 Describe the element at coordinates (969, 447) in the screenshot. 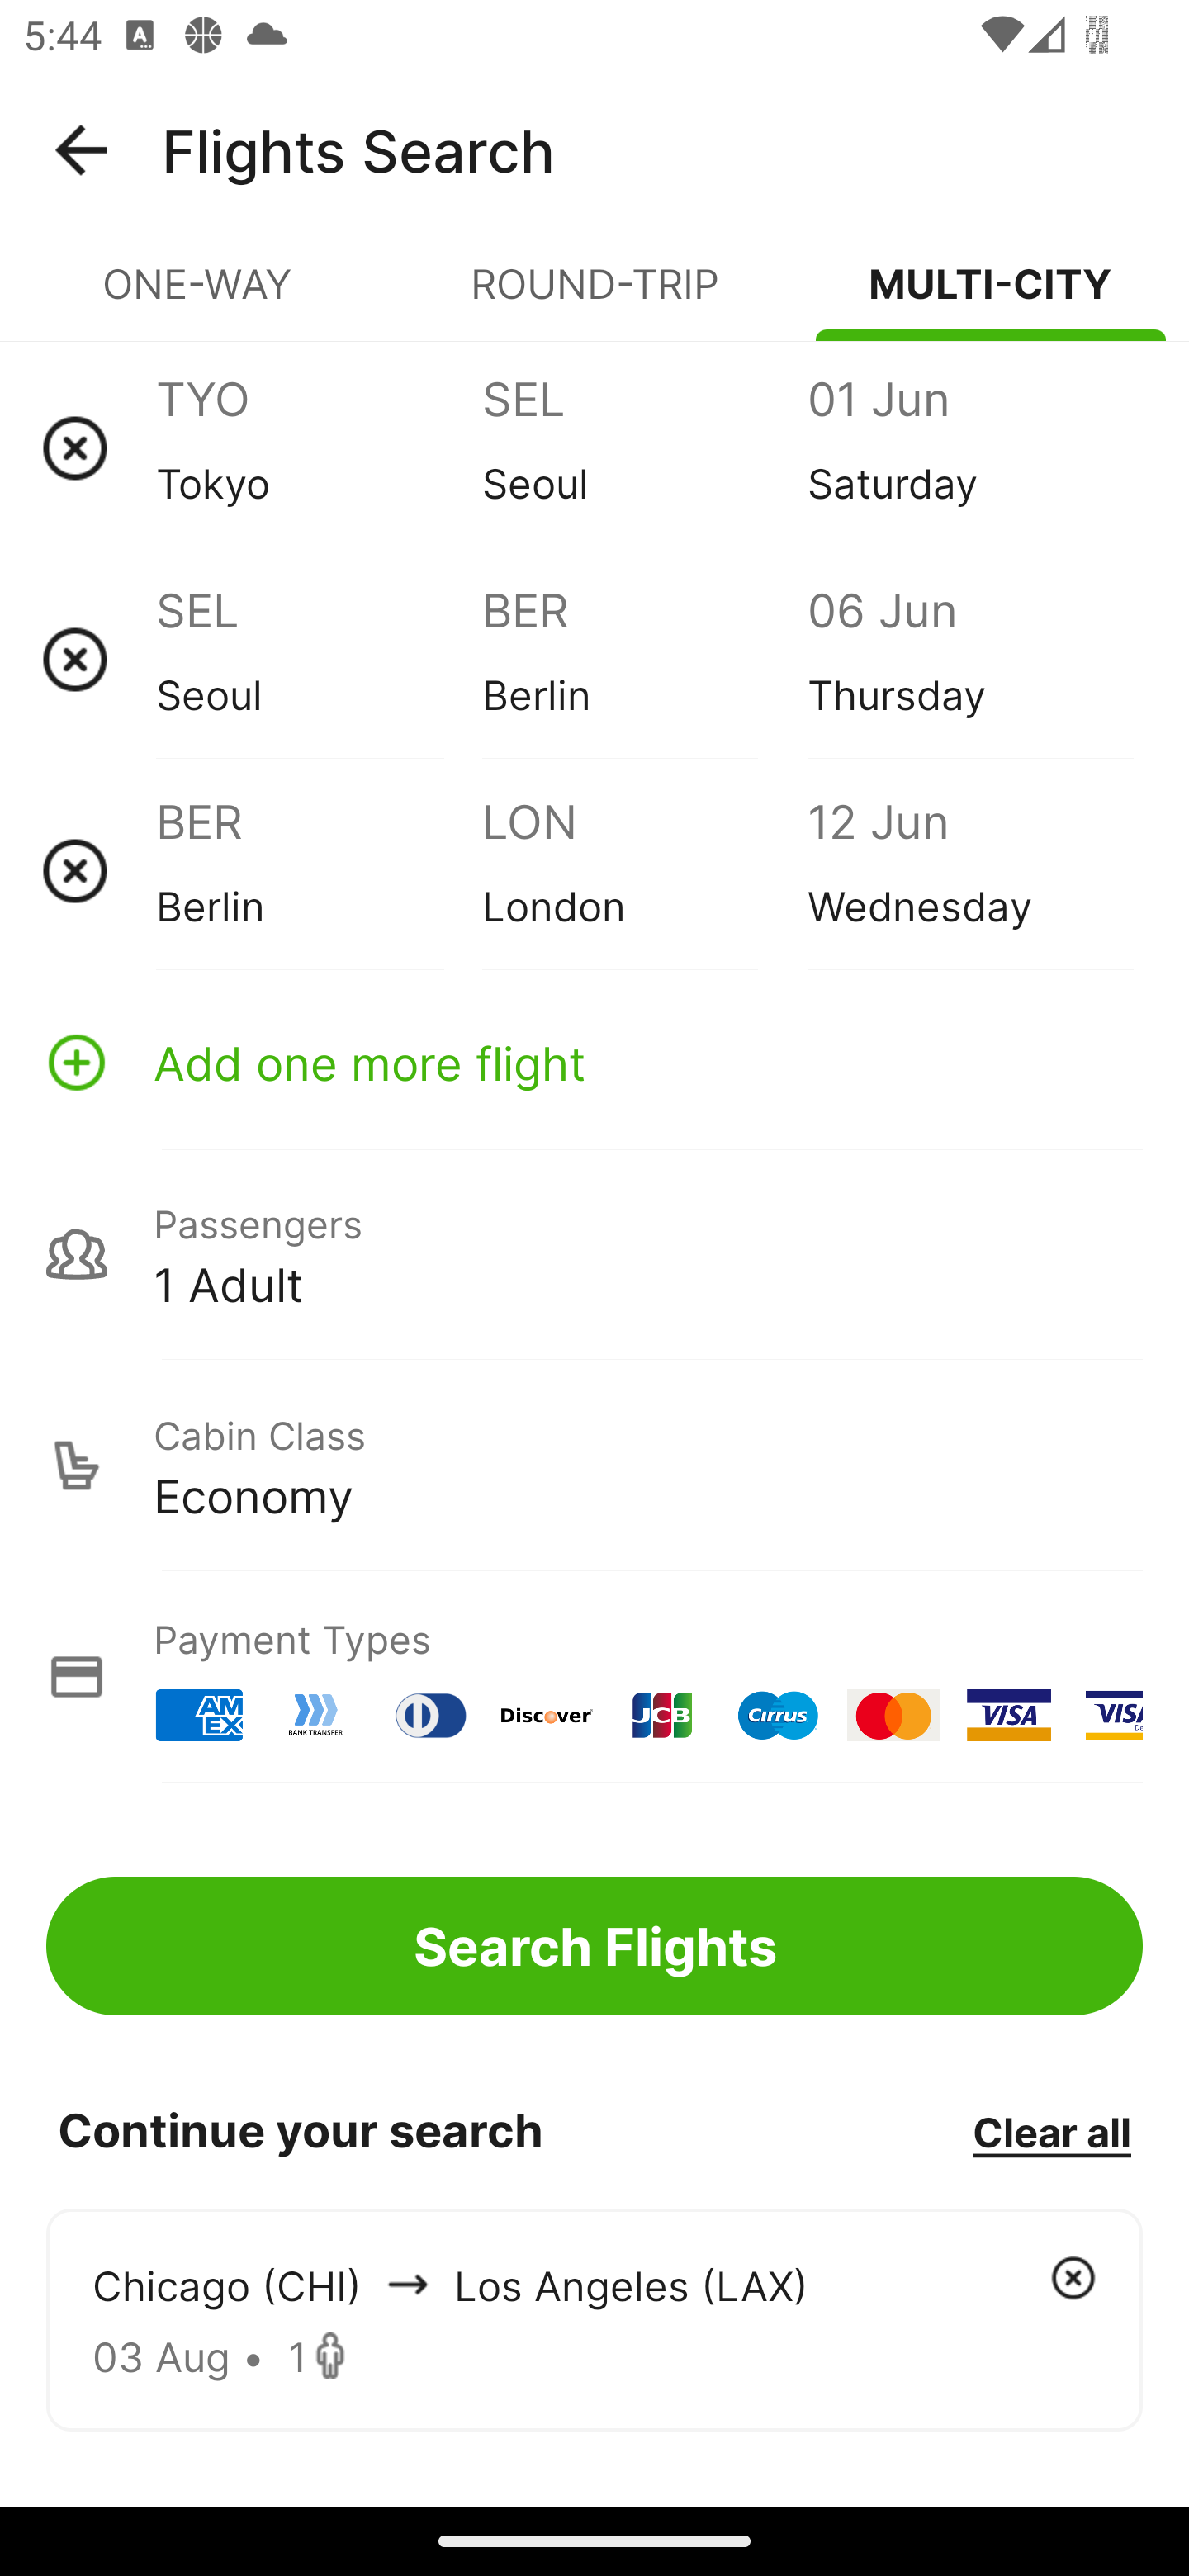

I see `01 Jun Saturday` at that location.